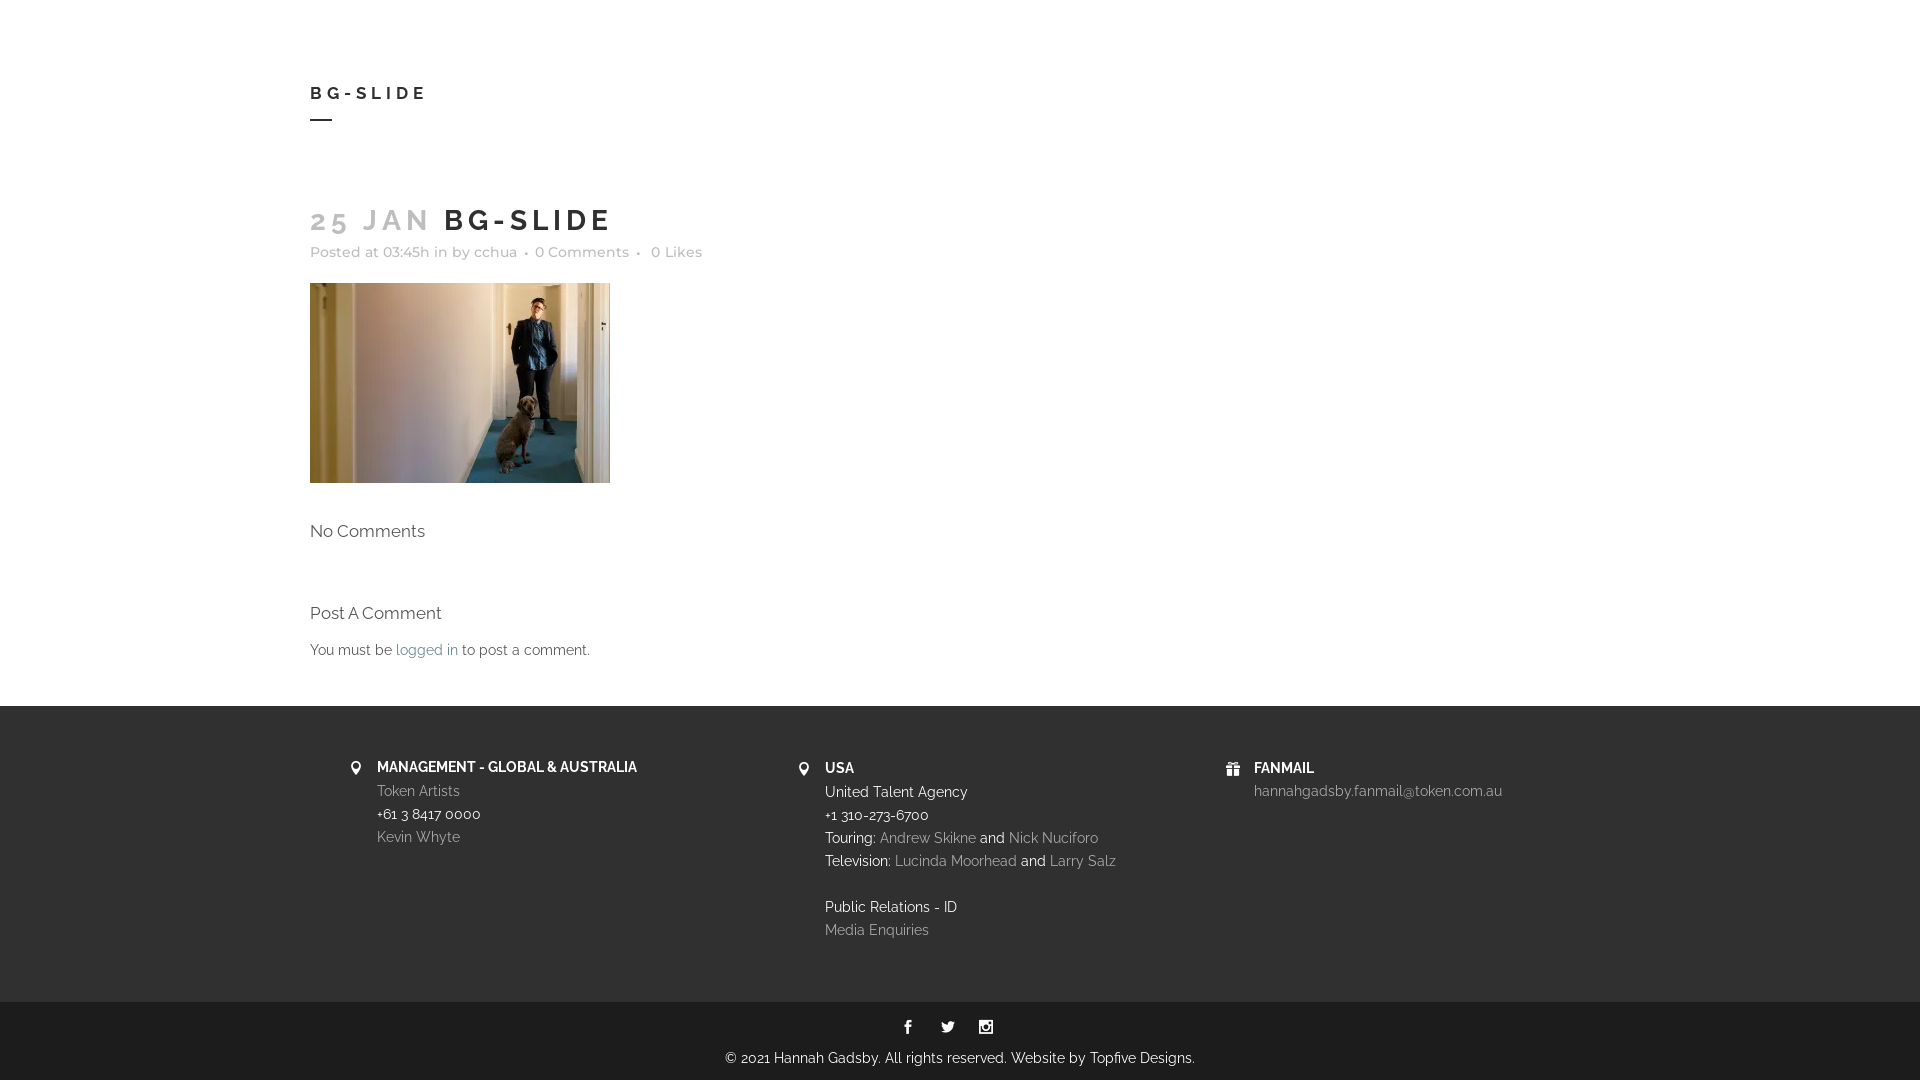 The height and width of the screenshot is (1080, 1920). I want to click on Larry Salz, so click(1083, 861).